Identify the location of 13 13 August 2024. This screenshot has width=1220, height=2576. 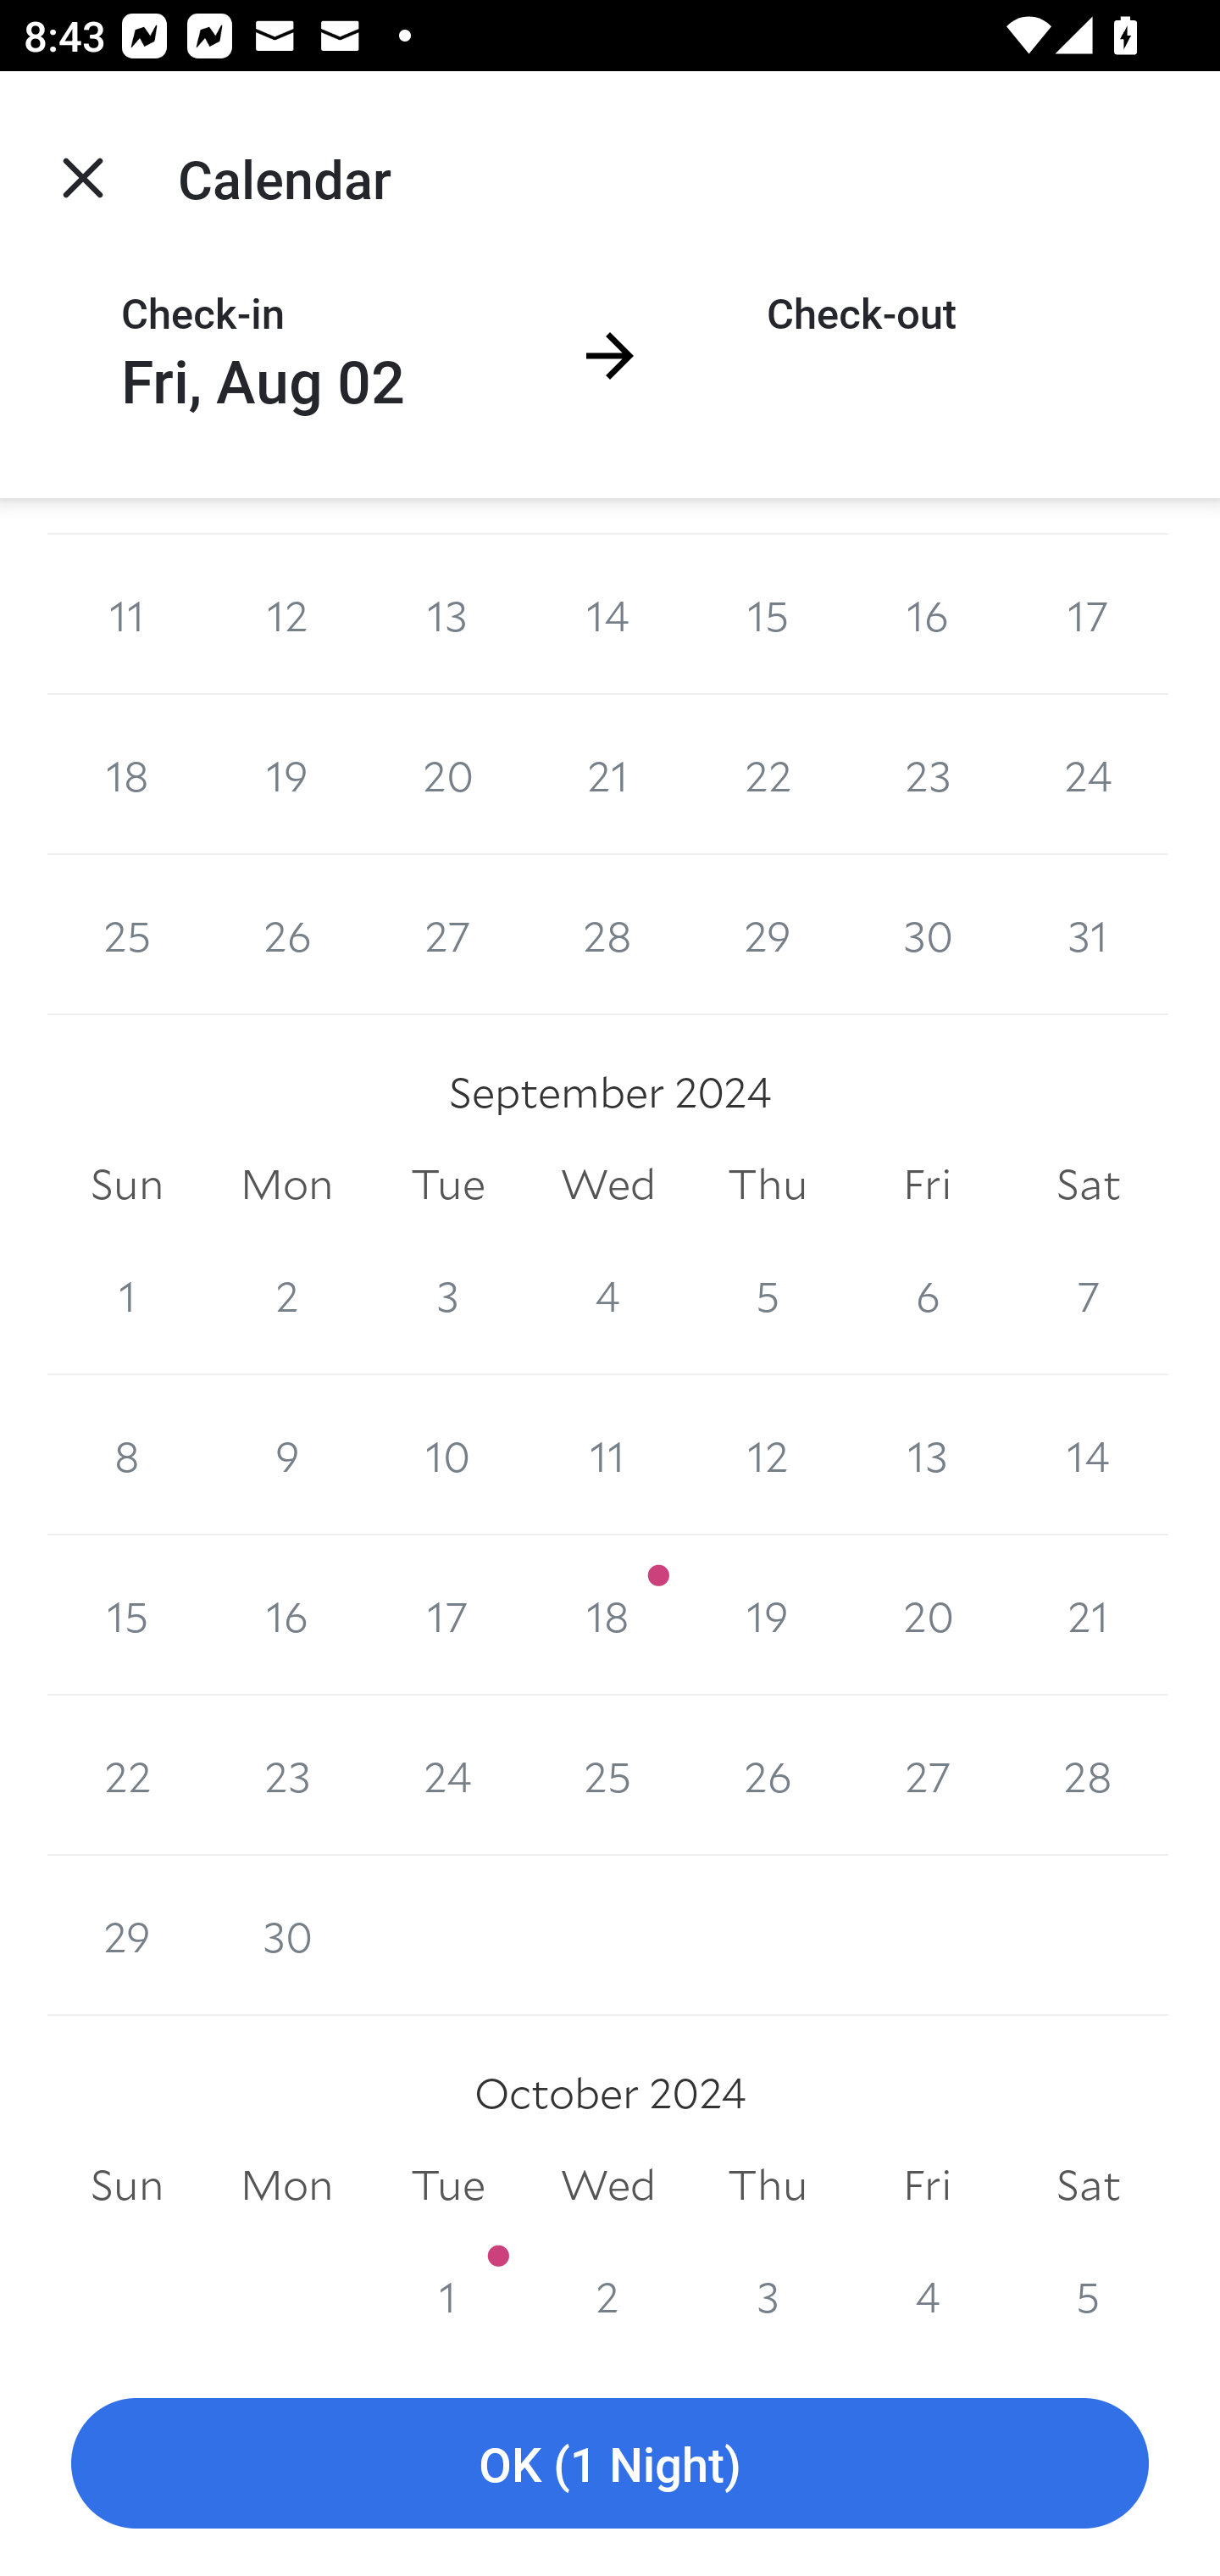
(447, 615).